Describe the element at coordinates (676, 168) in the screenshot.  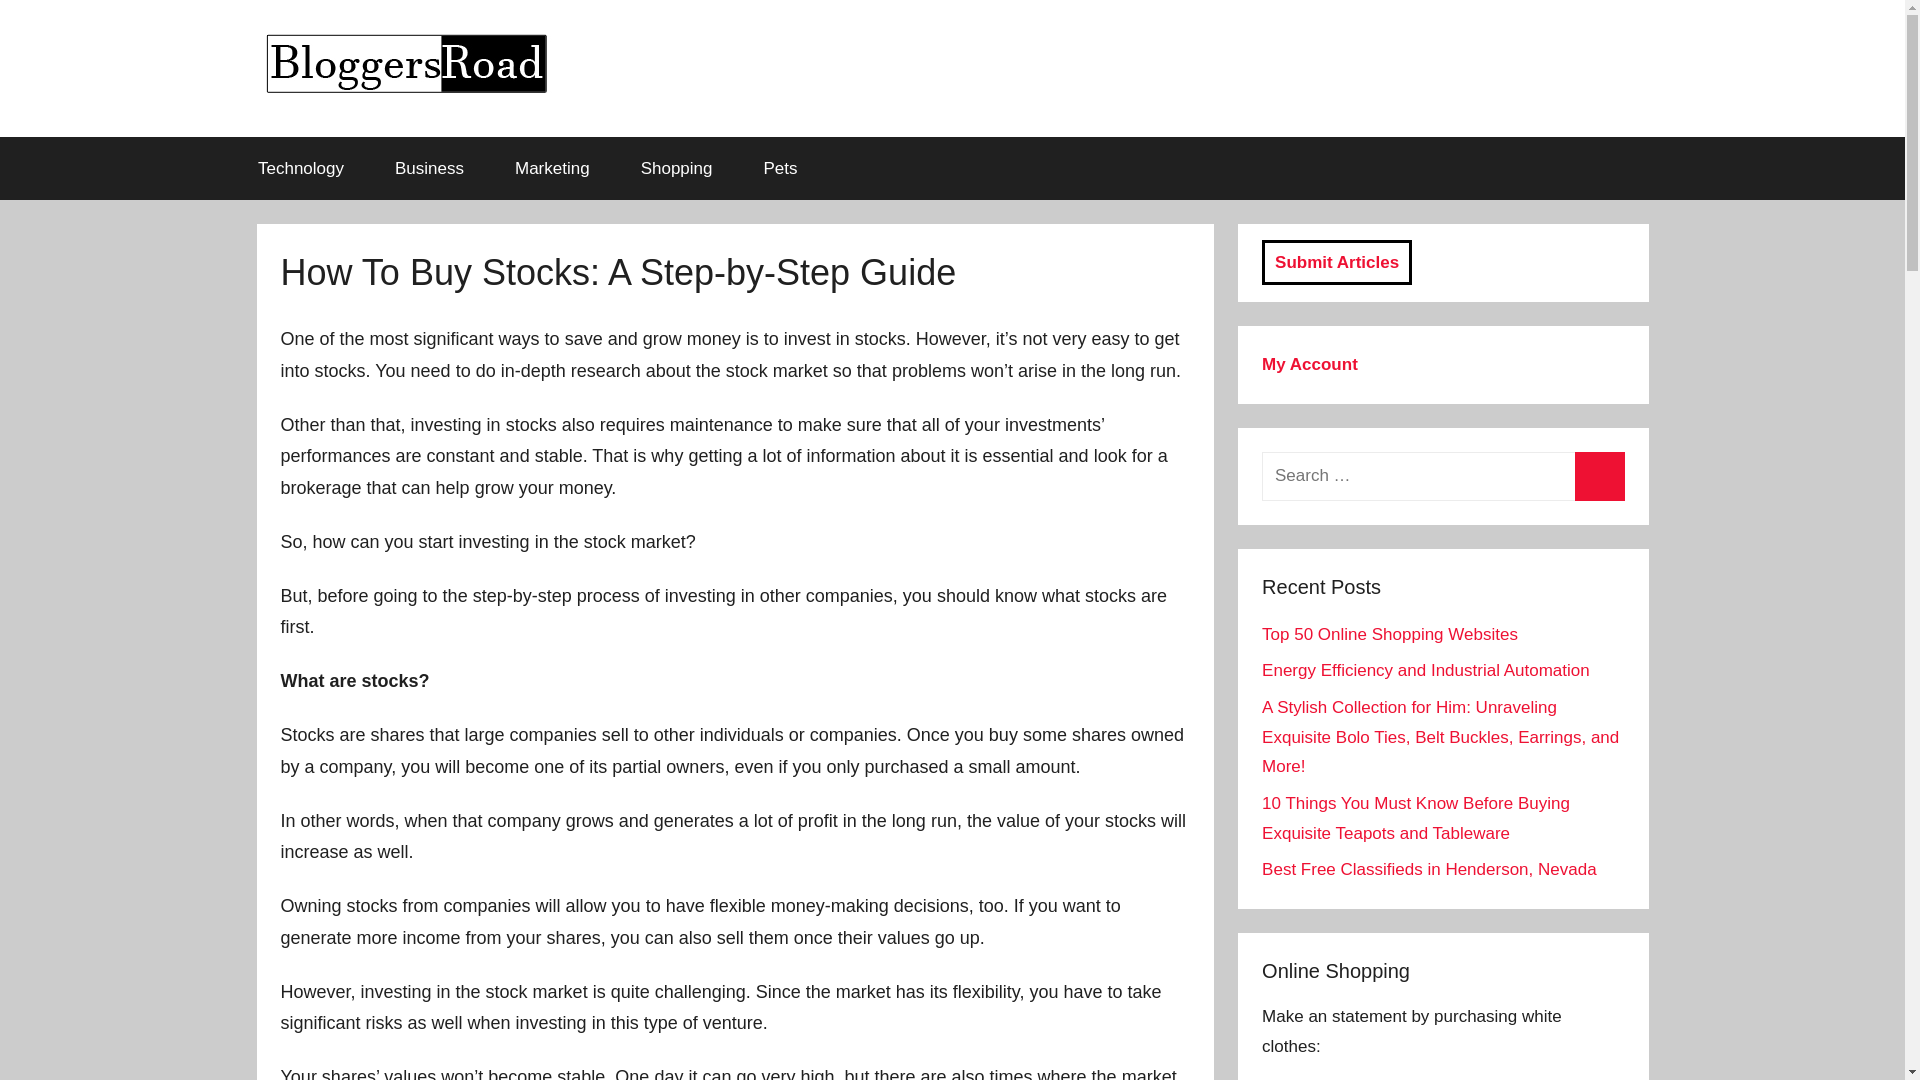
I see `Shopping` at that location.